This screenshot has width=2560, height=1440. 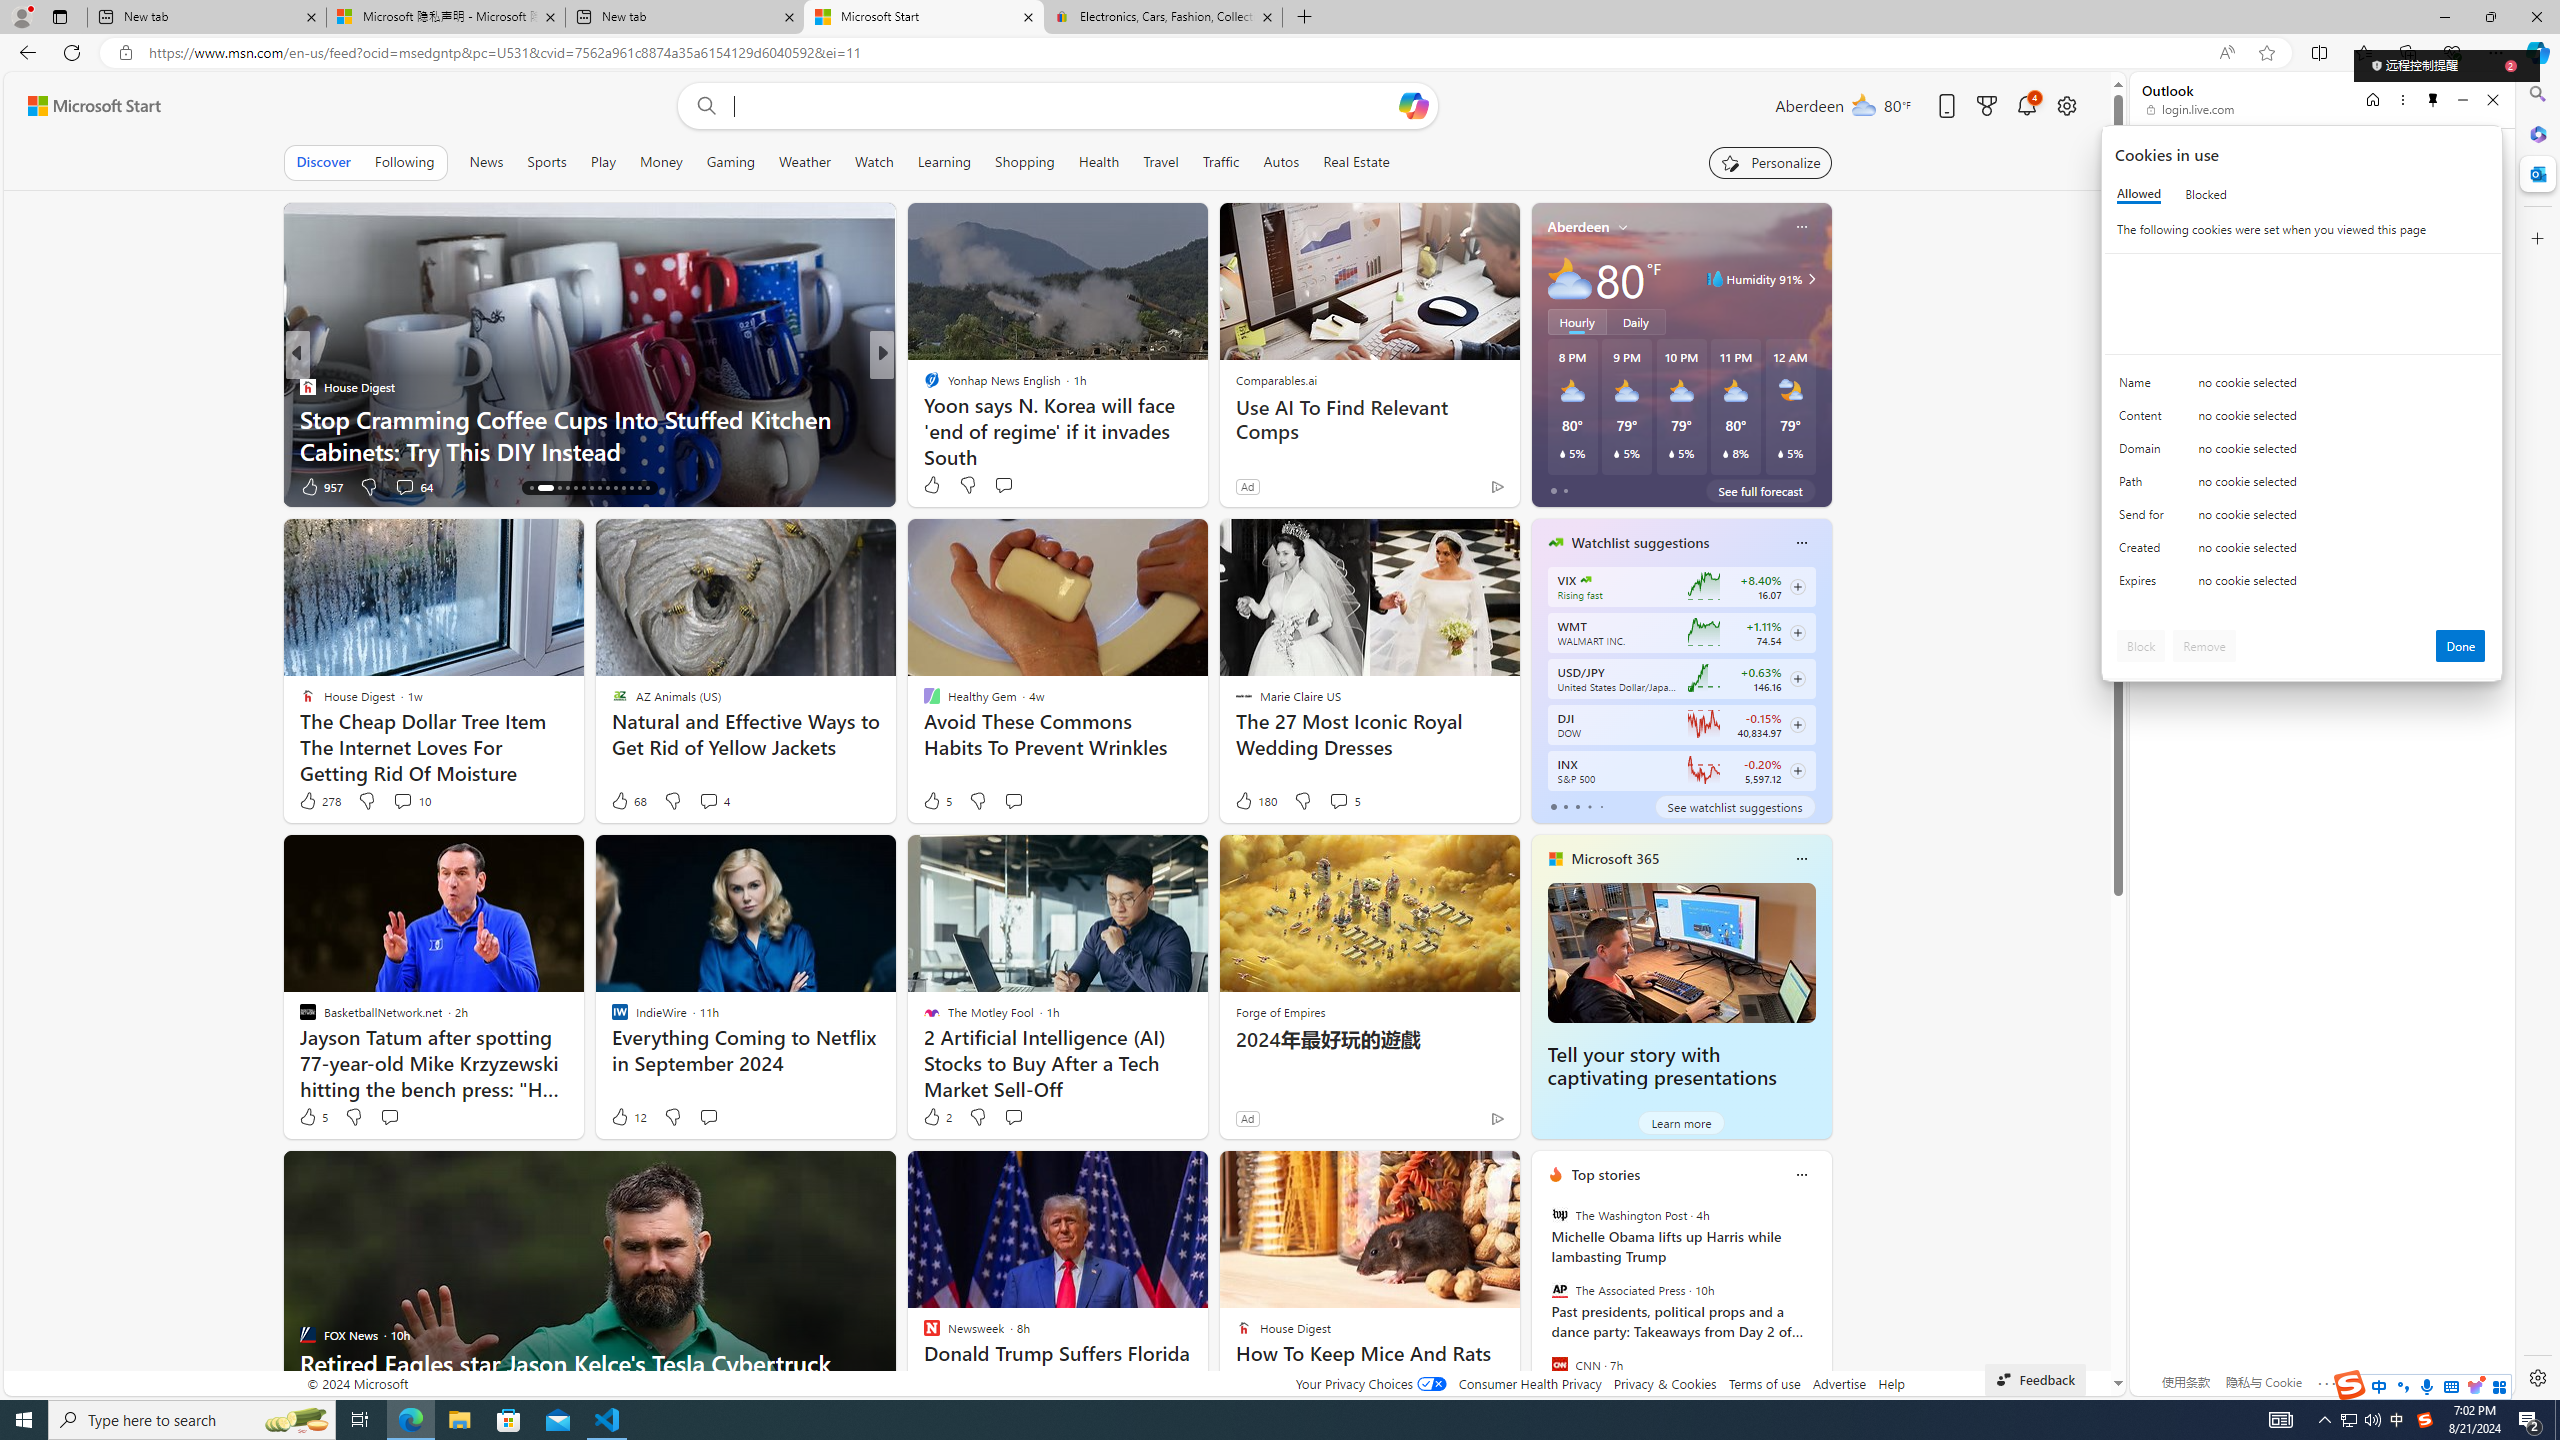 What do you see at coordinates (1344, 801) in the screenshot?
I see `View comments 5 Comment` at bounding box center [1344, 801].